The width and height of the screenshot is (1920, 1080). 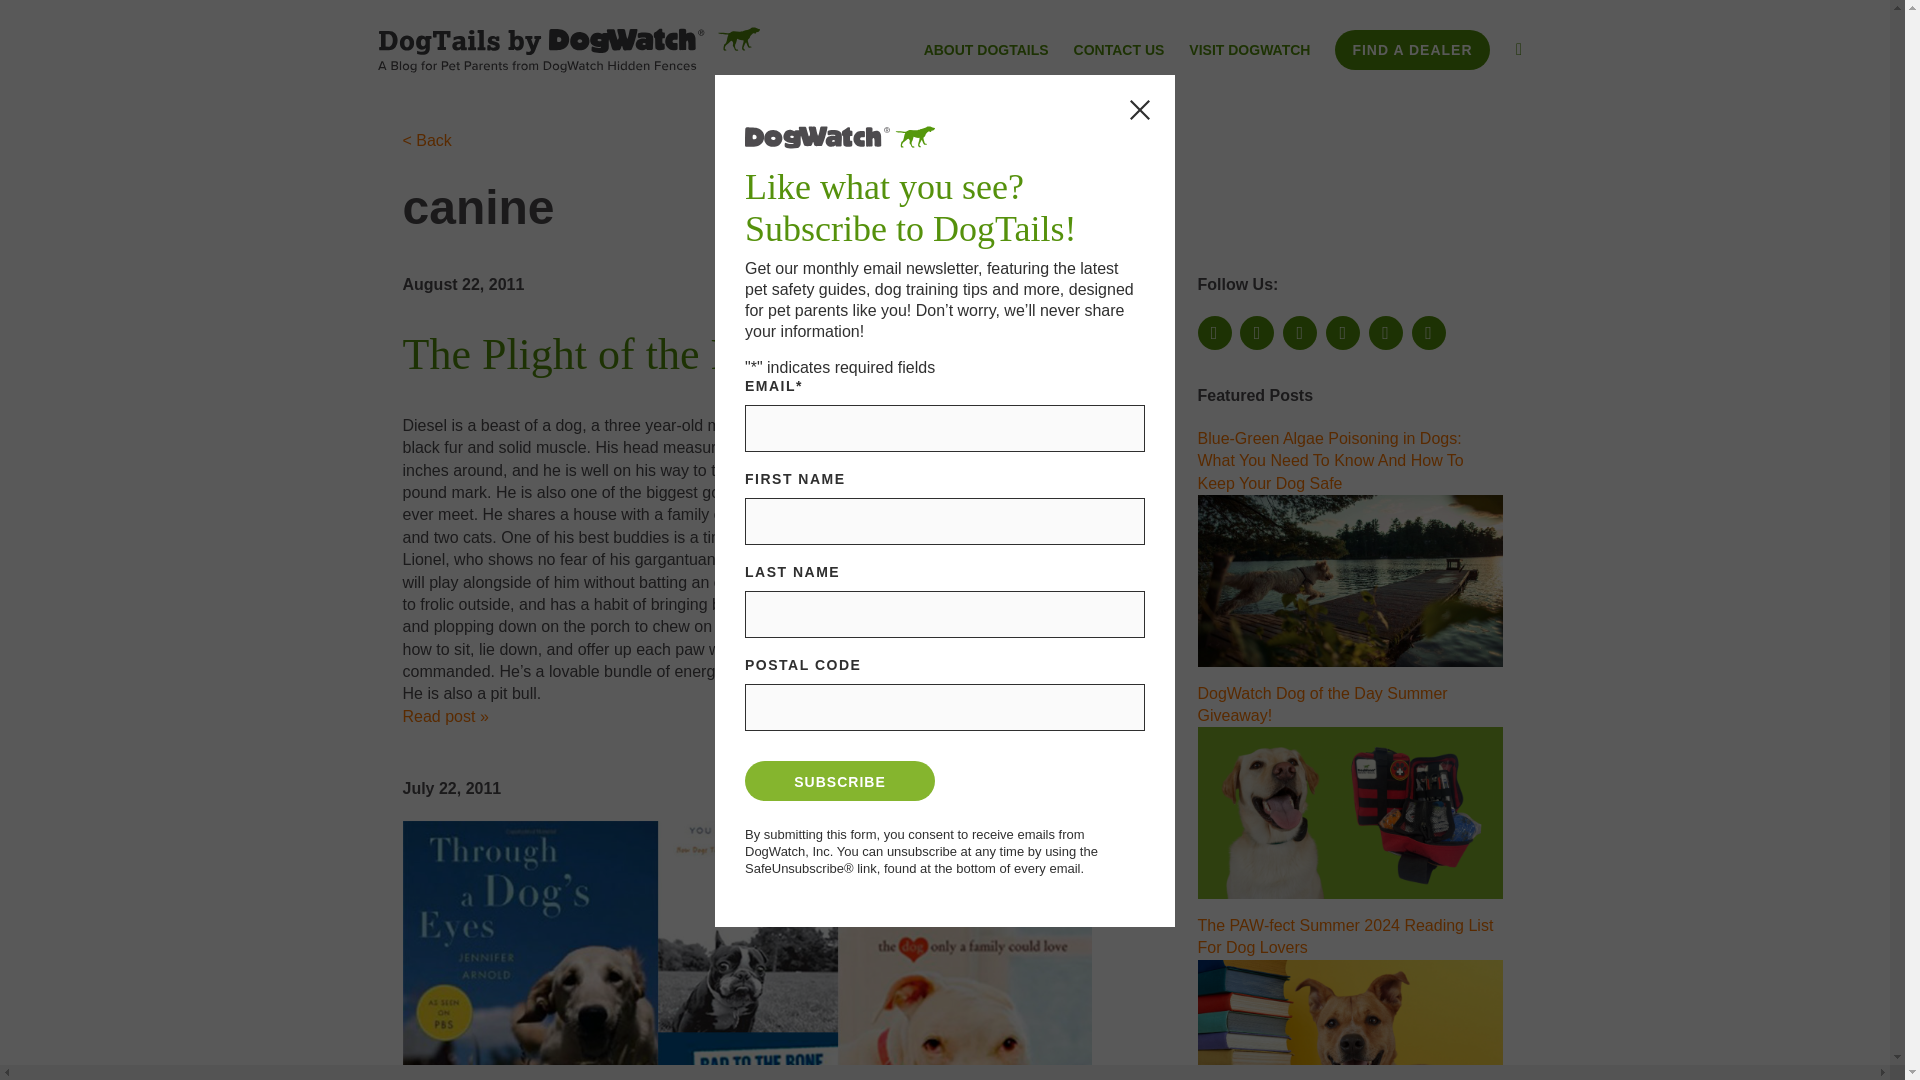 I want to click on FIND A DEALER, so click(x=1412, y=50).